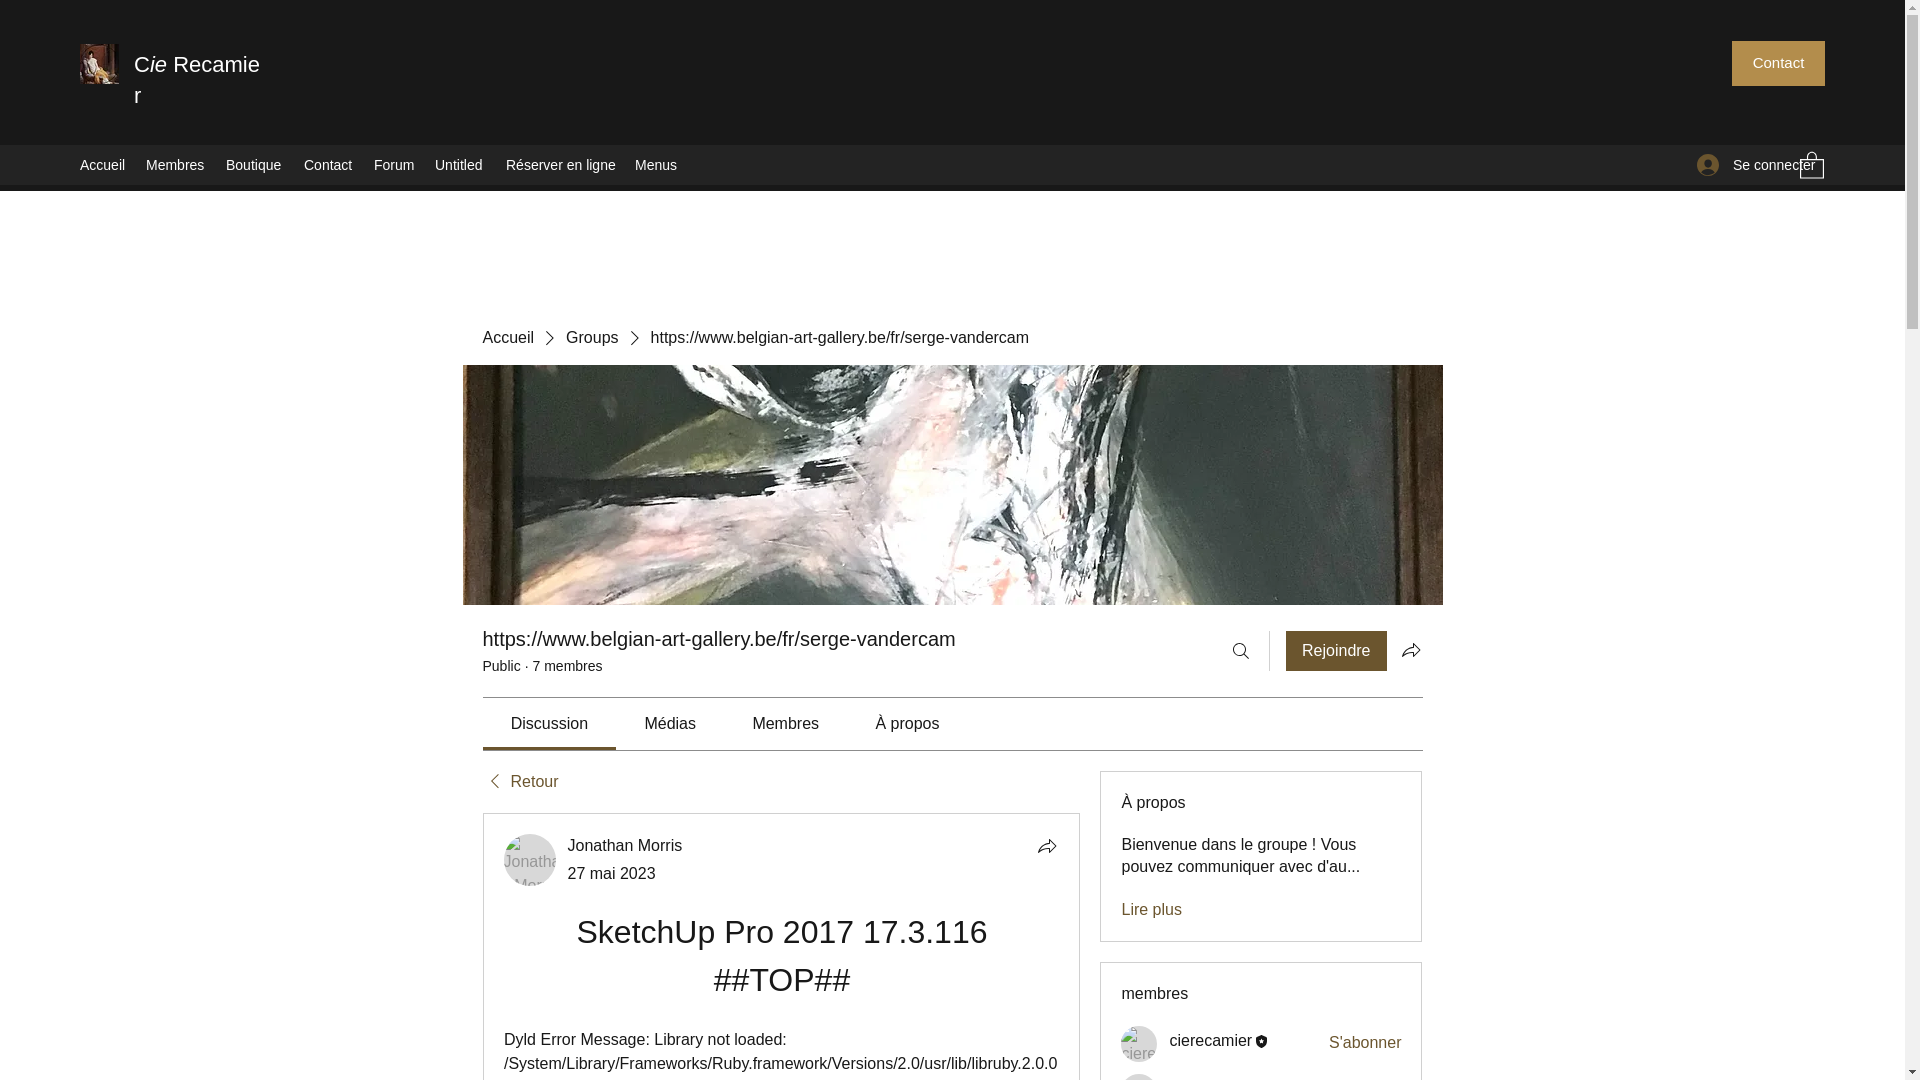 Image resolution: width=1920 pixels, height=1080 pixels. I want to click on Se connecter, so click(1738, 164).